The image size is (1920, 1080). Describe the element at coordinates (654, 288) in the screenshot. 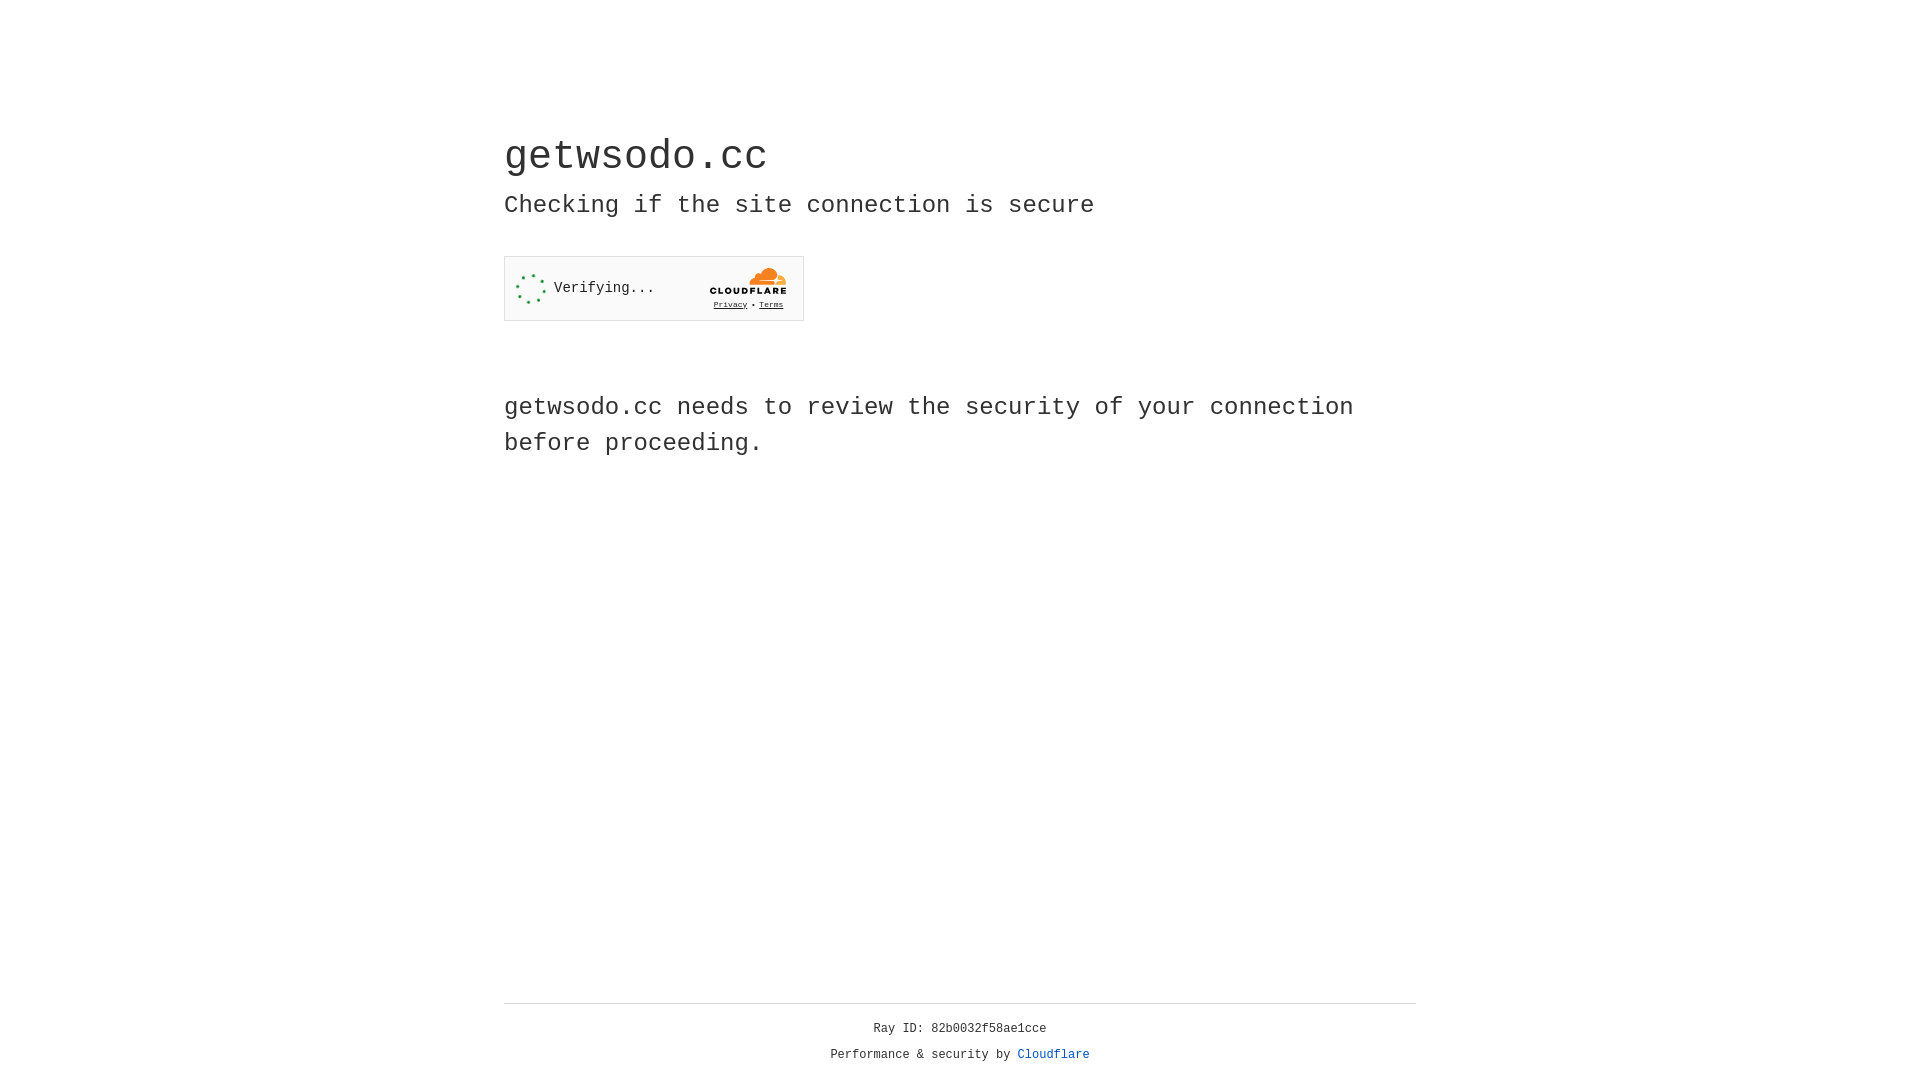

I see `Widget containing a Cloudflare security challenge` at that location.